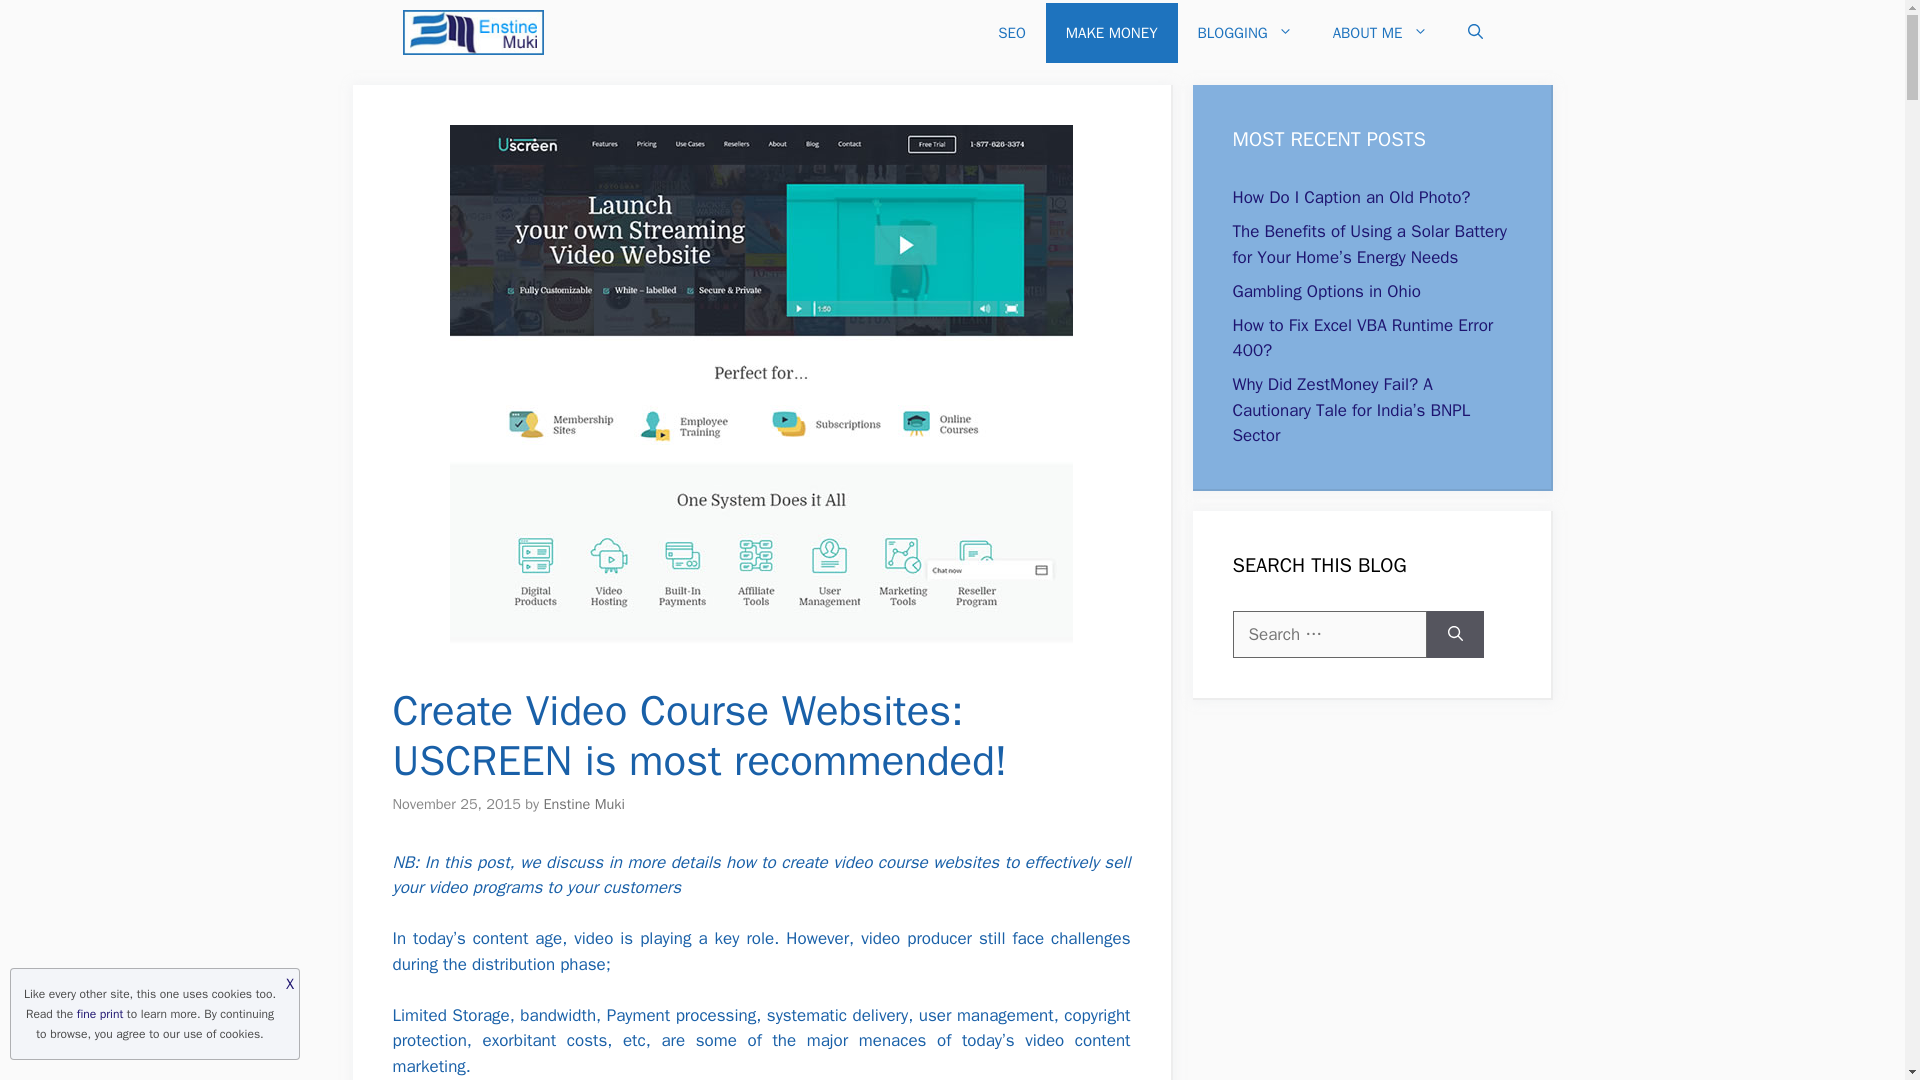 The width and height of the screenshot is (1920, 1080). Describe the element at coordinates (1380, 32) in the screenshot. I see `ABOUT ME` at that location.